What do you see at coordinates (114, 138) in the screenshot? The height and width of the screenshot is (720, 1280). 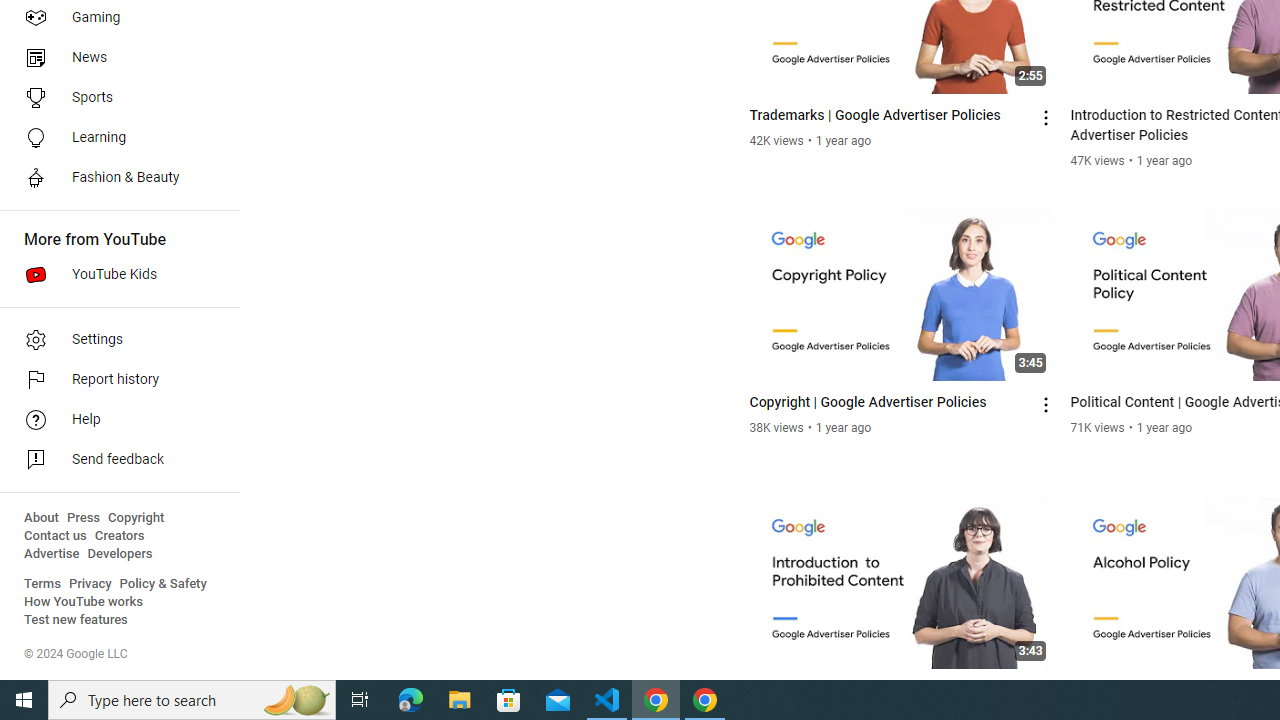 I see `Learning` at bounding box center [114, 138].